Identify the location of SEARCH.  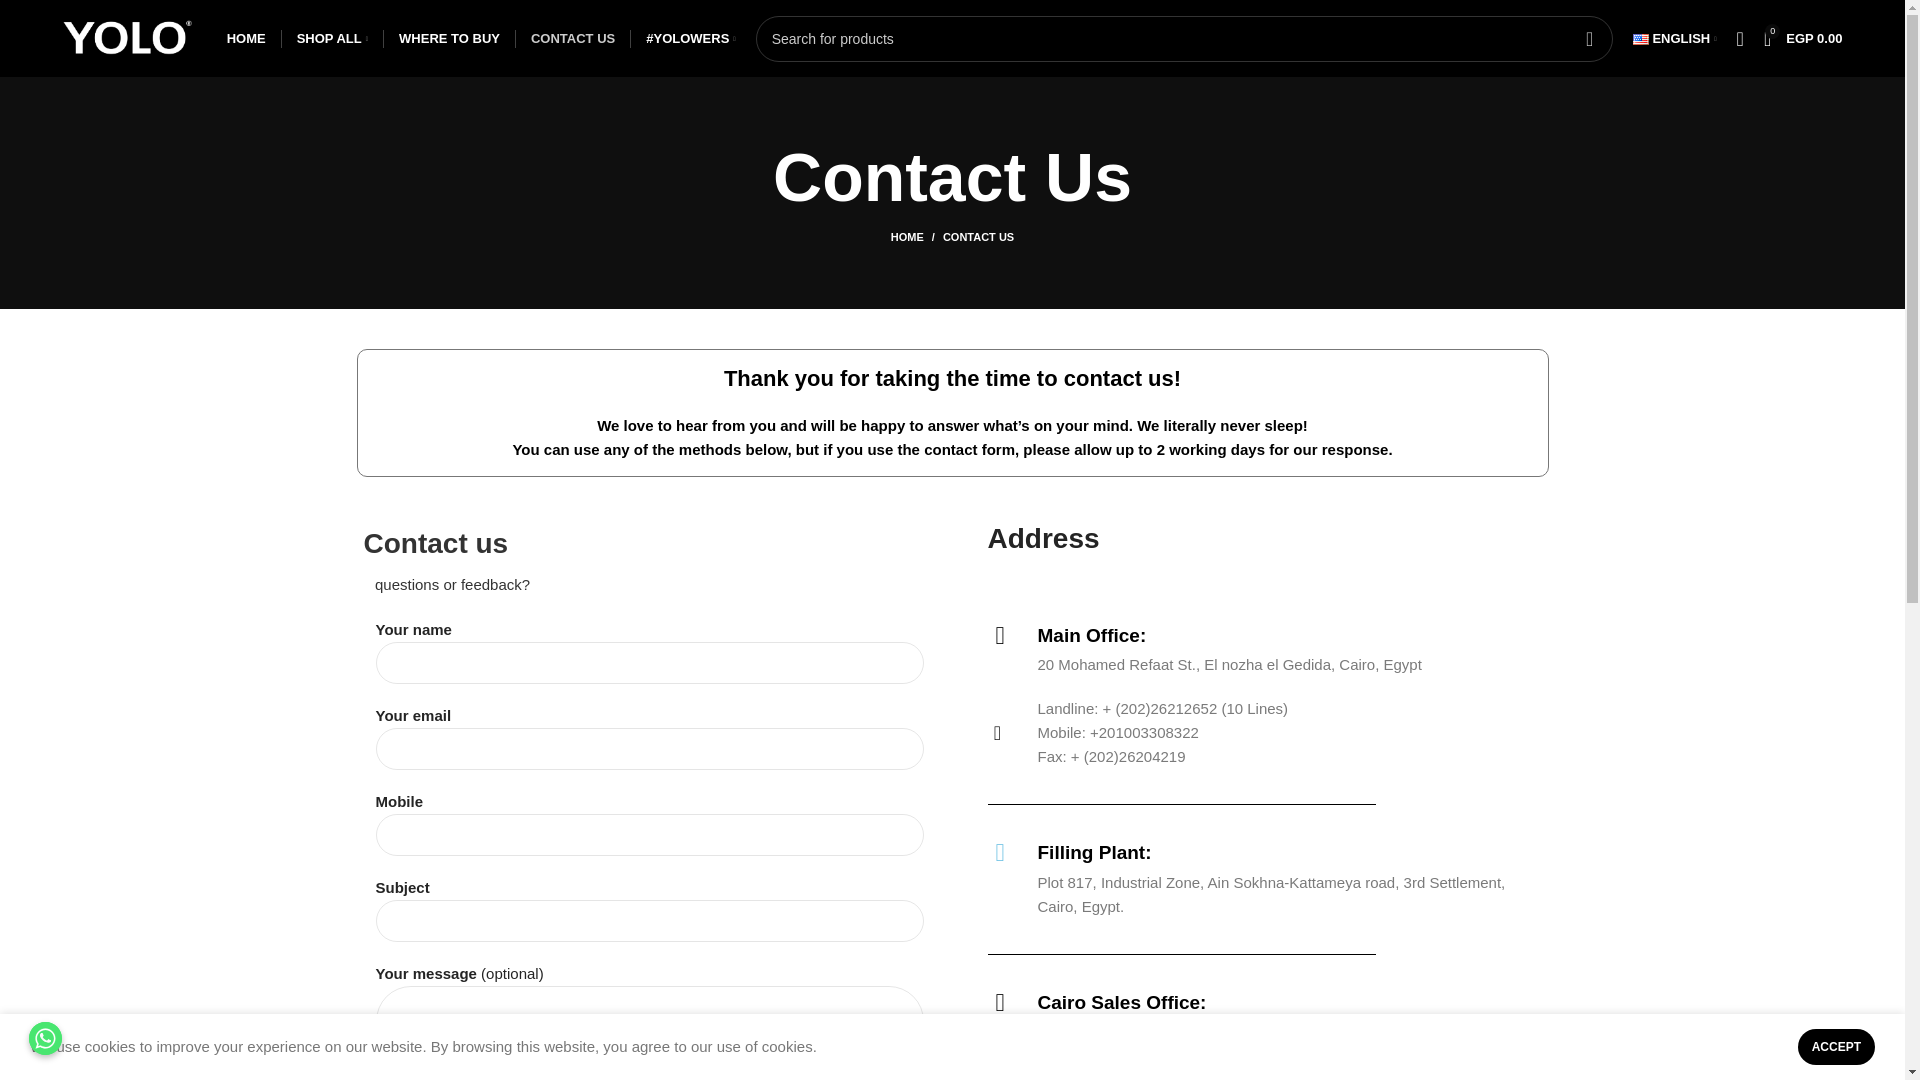
(1589, 38).